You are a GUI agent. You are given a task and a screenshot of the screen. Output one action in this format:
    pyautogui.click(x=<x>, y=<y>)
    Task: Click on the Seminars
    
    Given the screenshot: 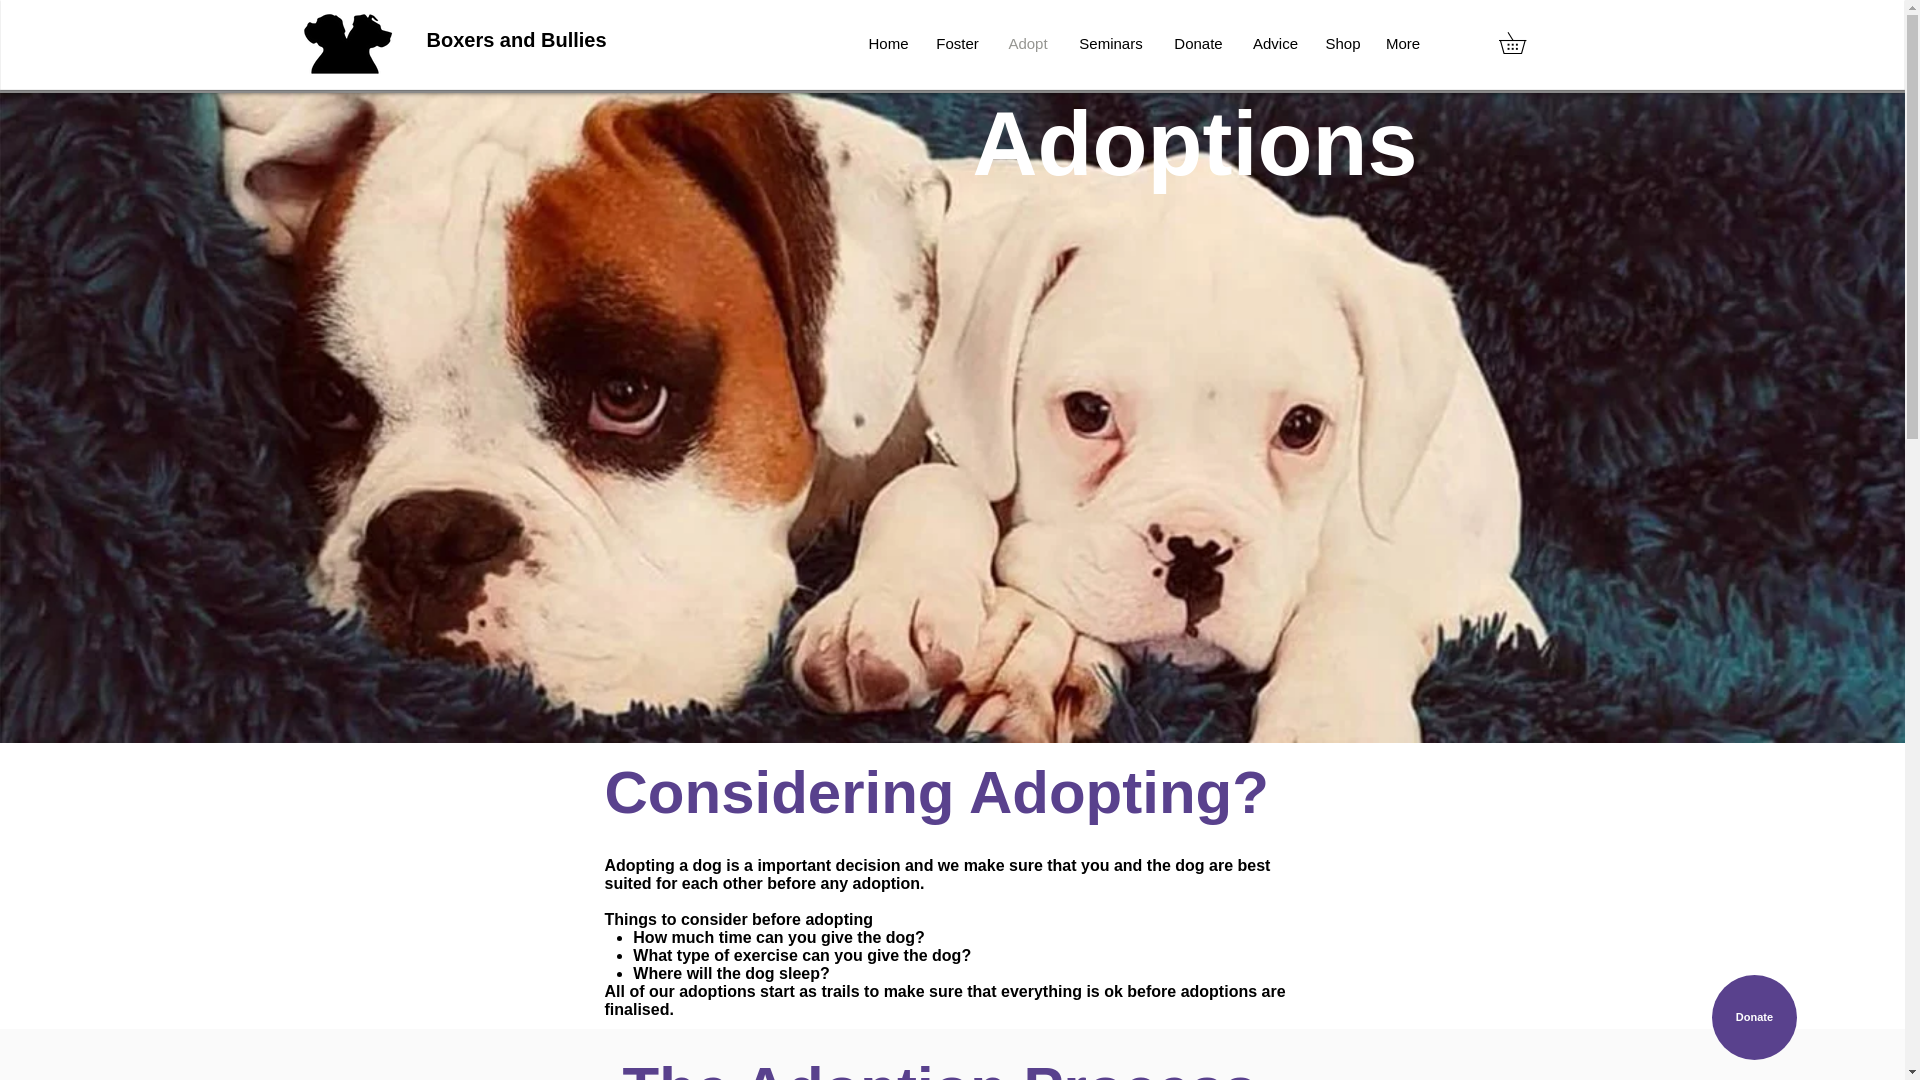 What is the action you would take?
    pyautogui.click(x=1111, y=44)
    